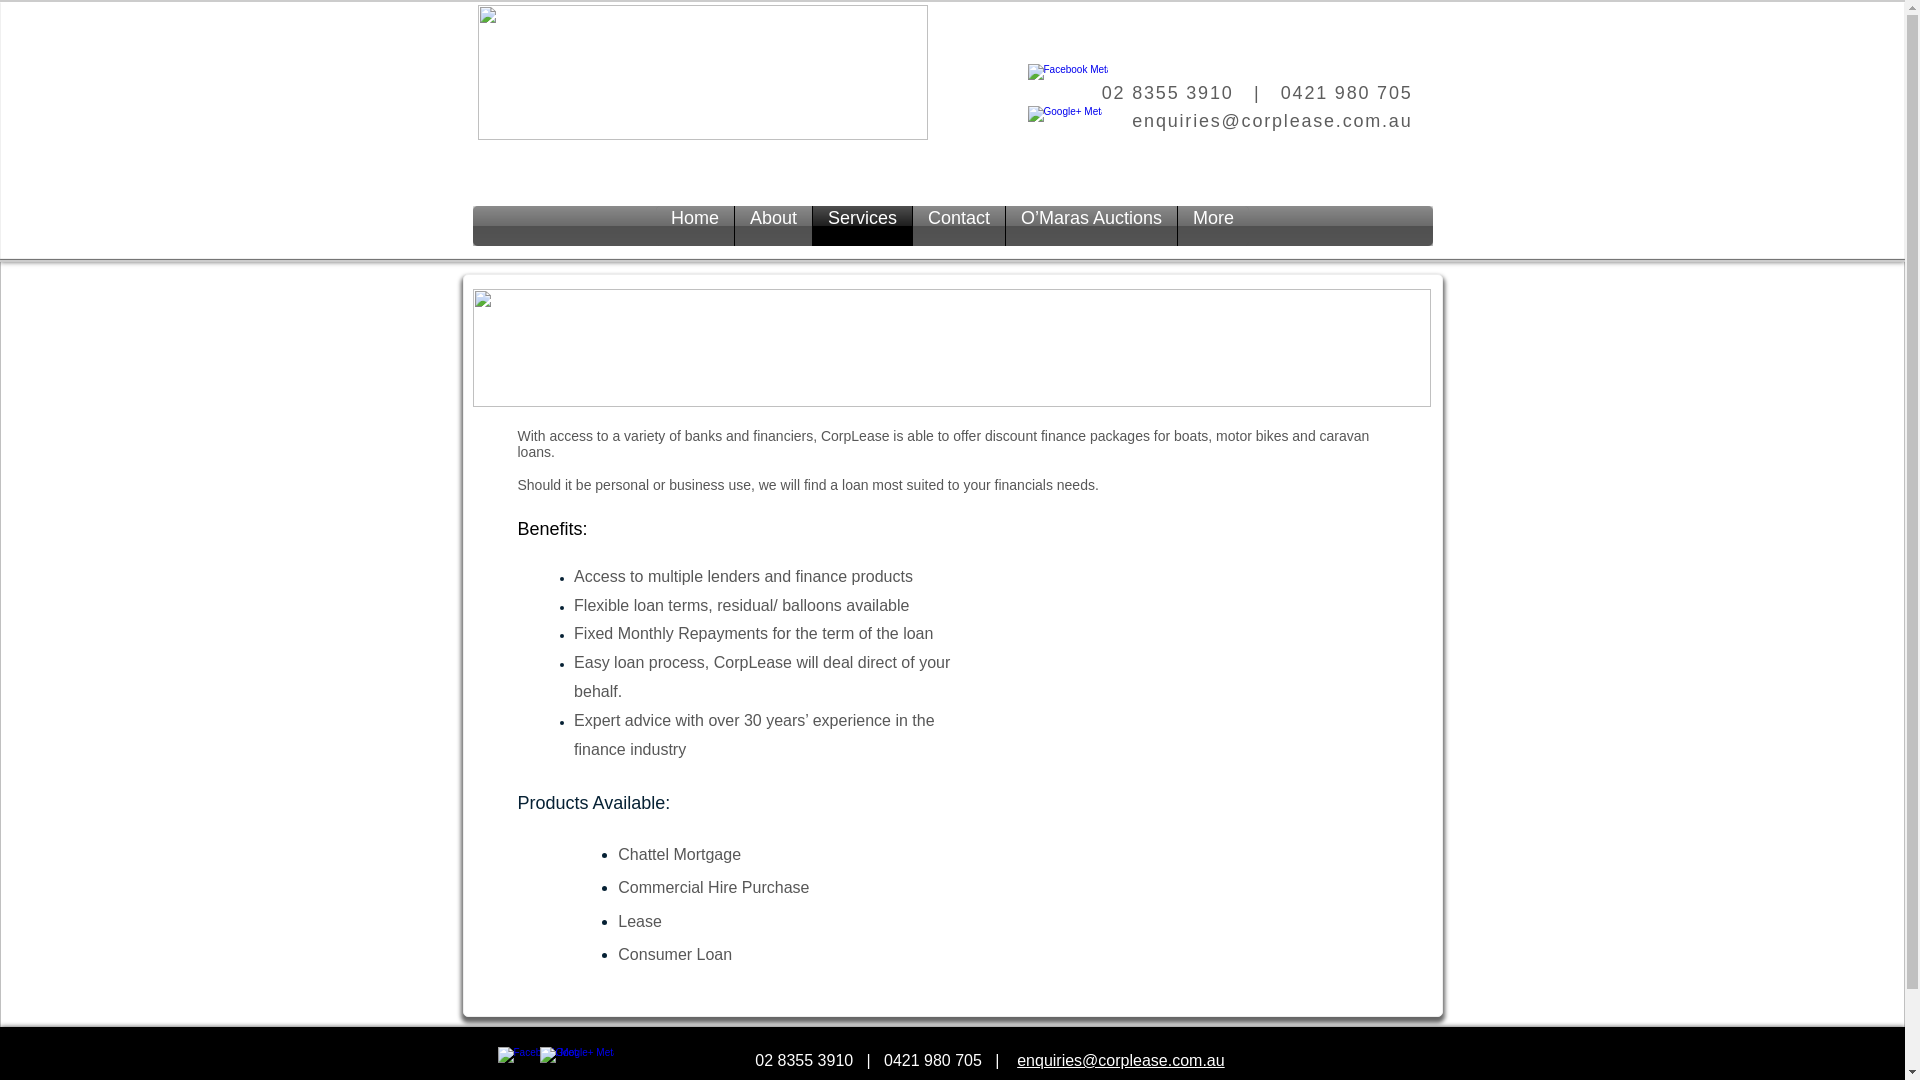 This screenshot has height=1080, width=1920. Describe the element at coordinates (675, 954) in the screenshot. I see `Consumer Loan` at that location.